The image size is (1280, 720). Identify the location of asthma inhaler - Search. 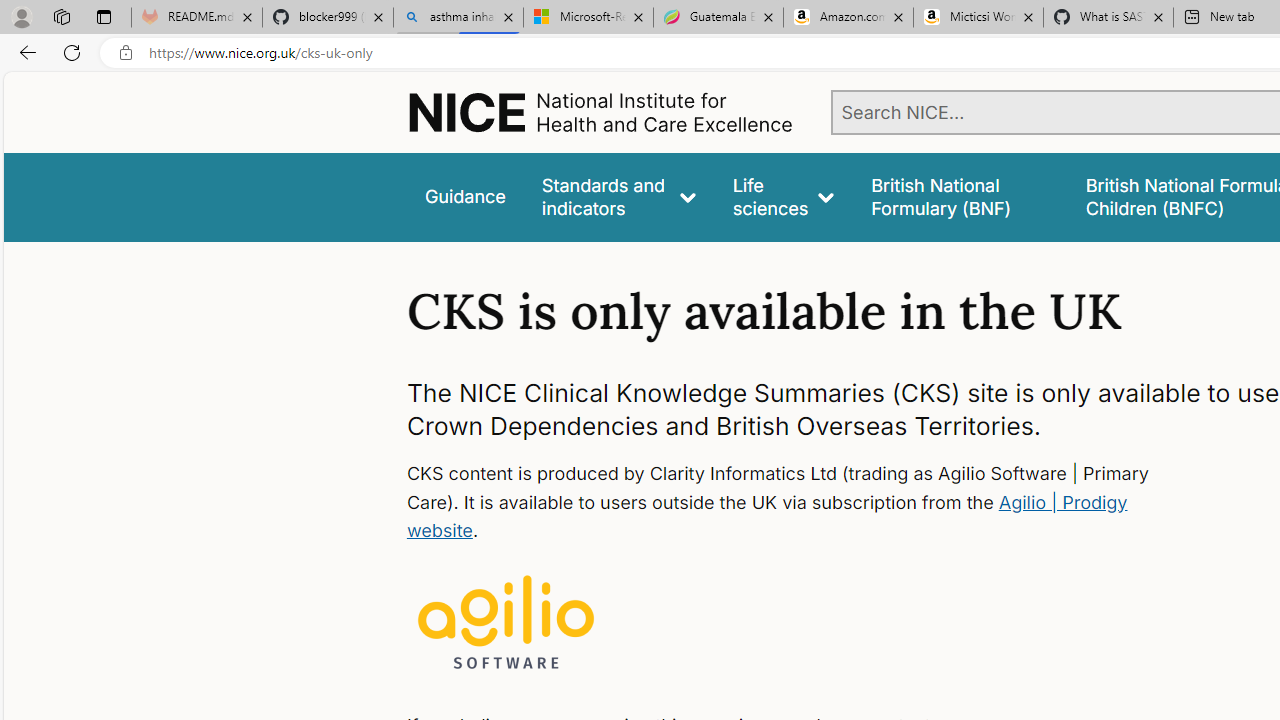
(458, 18).